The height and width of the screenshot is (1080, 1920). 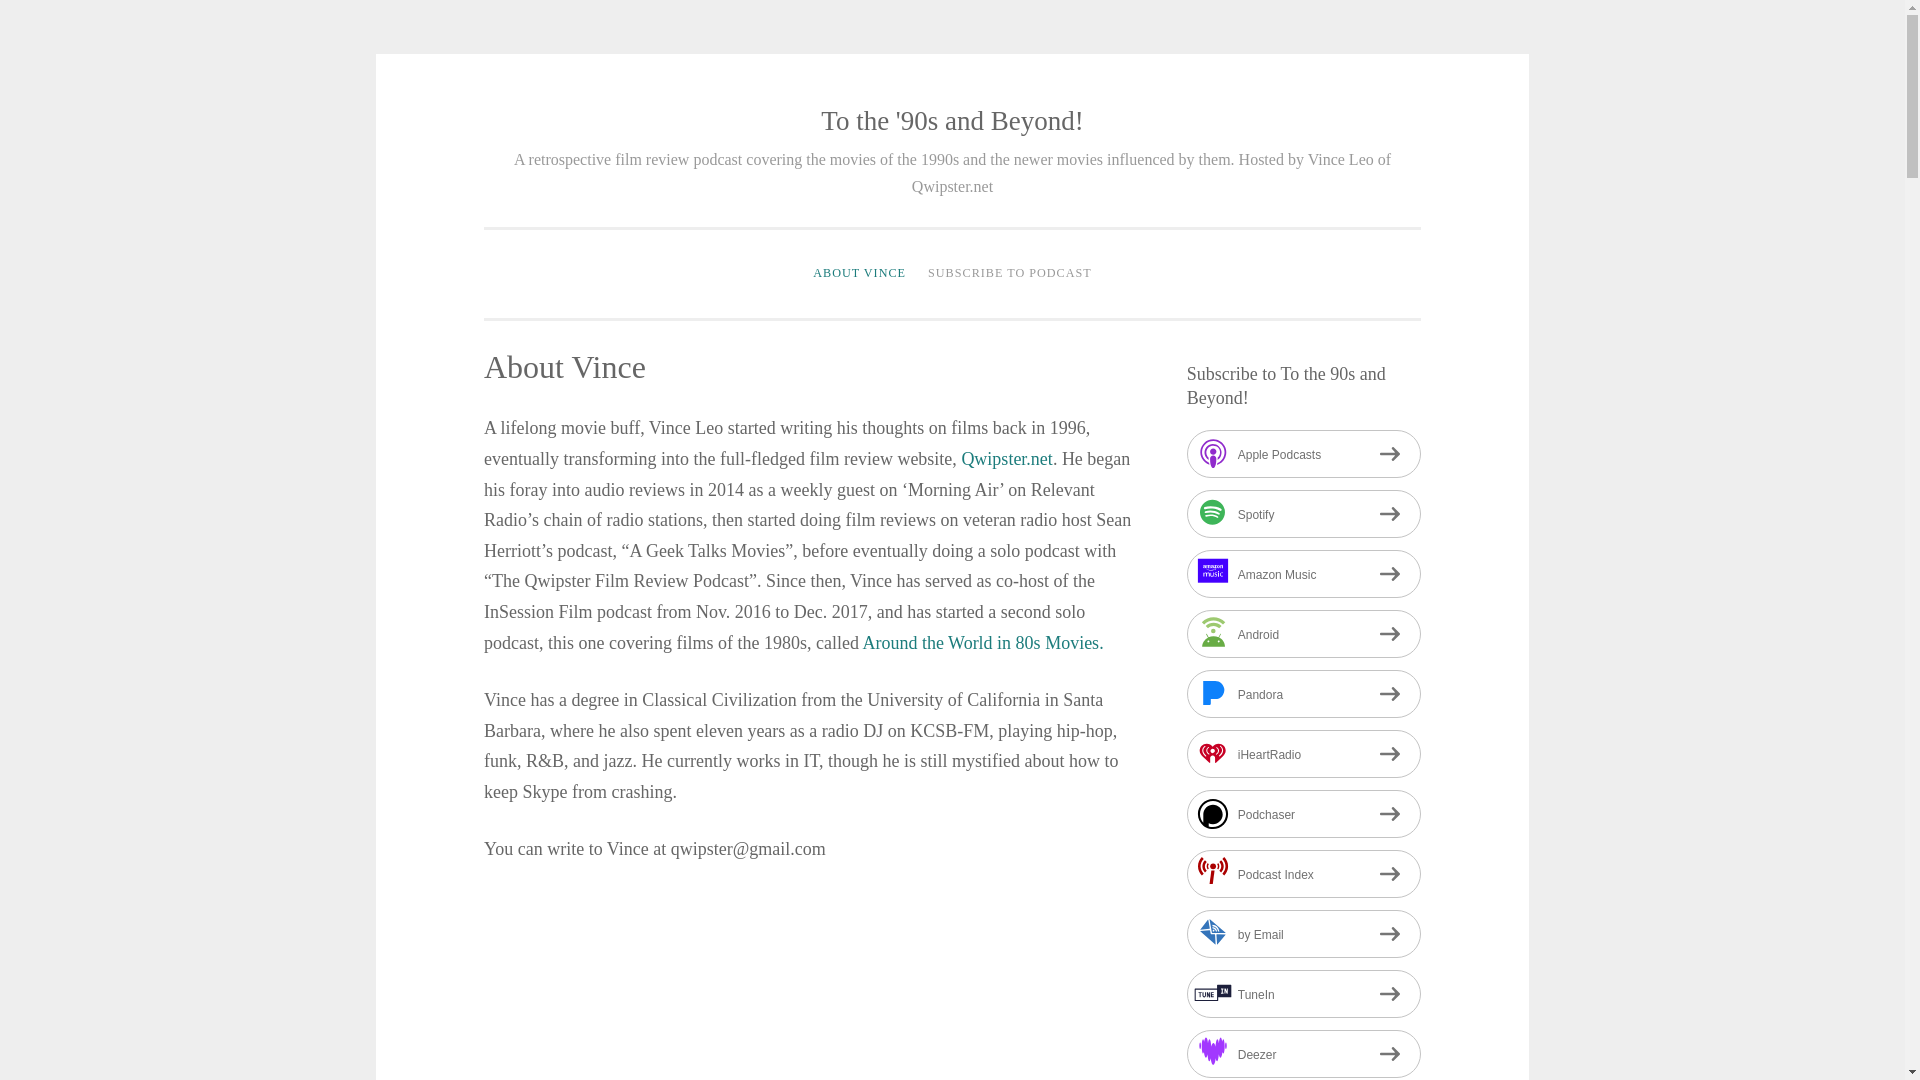 I want to click on Subscribe on Deezer, so click(x=1303, y=1054).